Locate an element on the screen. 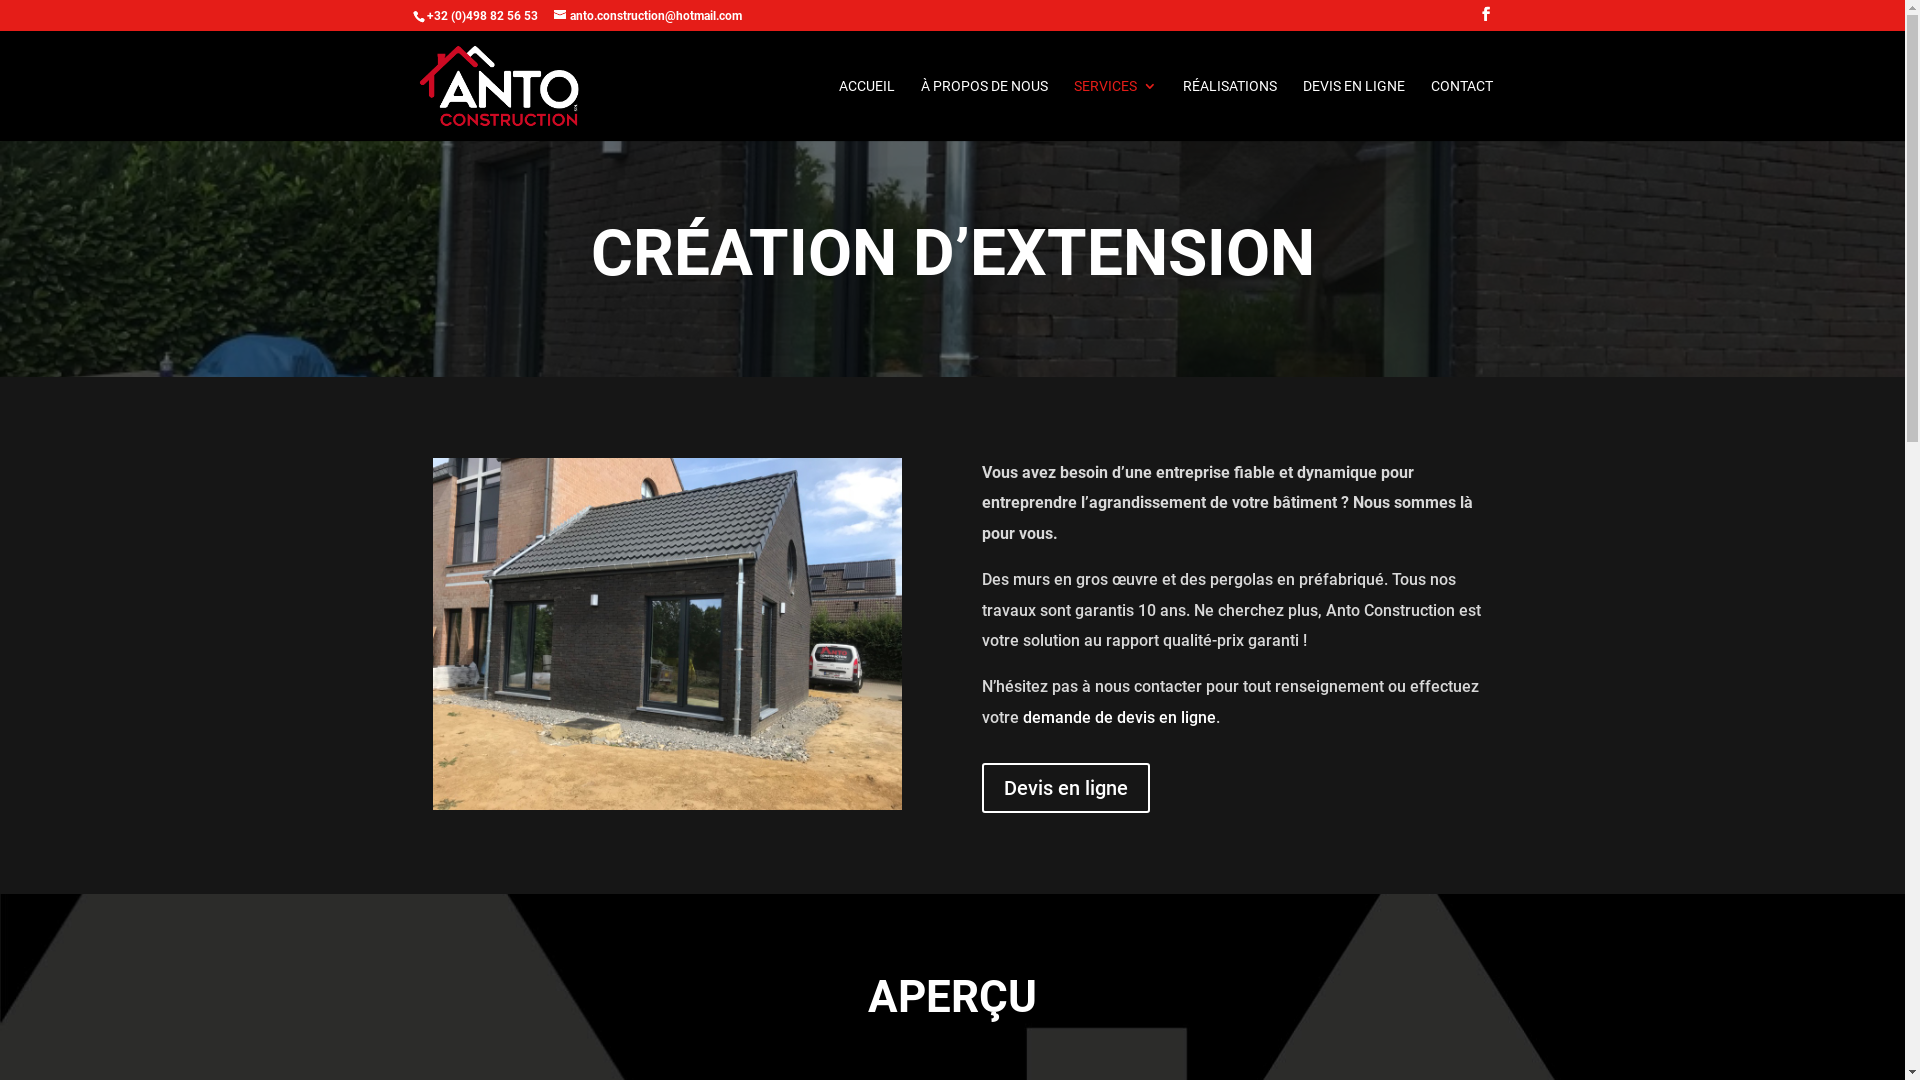  Devis en ligne is located at coordinates (1066, 788).